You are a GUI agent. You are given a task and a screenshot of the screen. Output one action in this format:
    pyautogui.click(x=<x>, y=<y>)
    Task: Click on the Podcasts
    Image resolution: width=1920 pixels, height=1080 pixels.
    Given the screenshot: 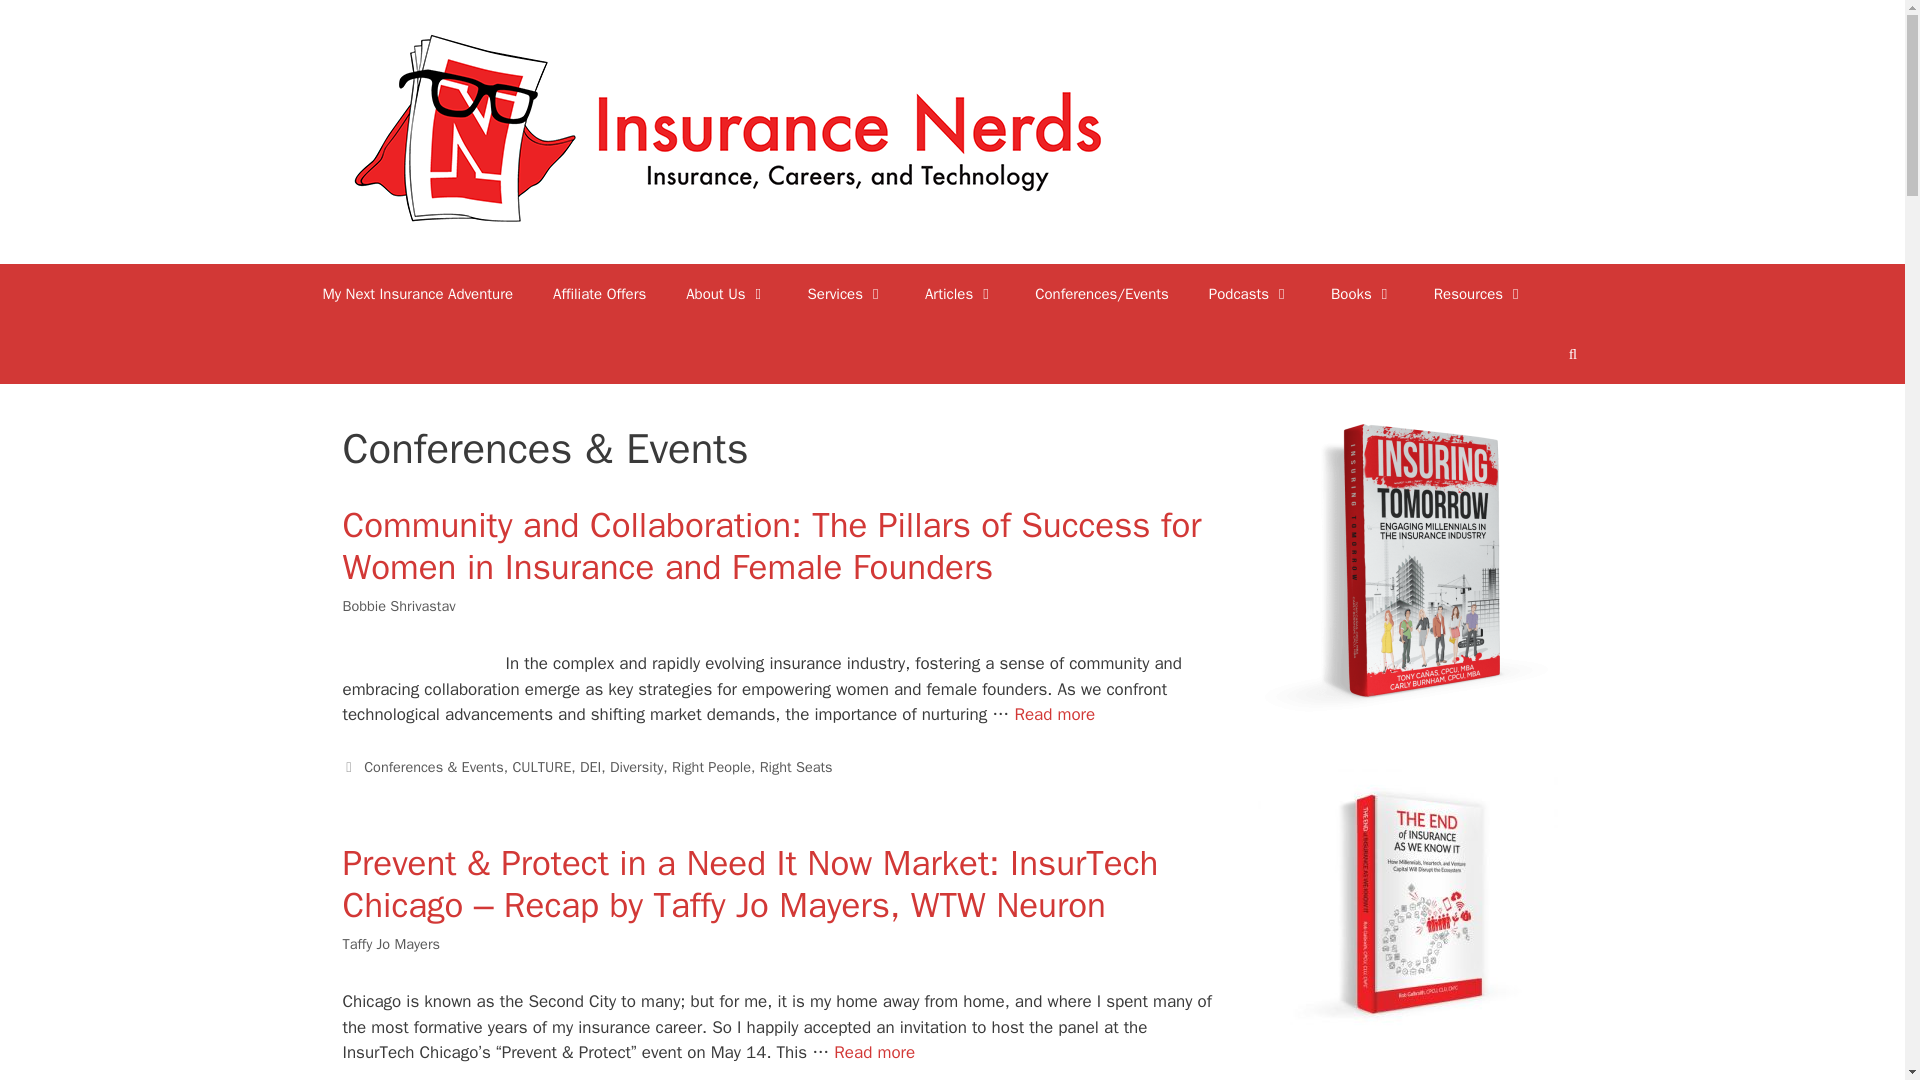 What is the action you would take?
    pyautogui.click(x=1250, y=294)
    